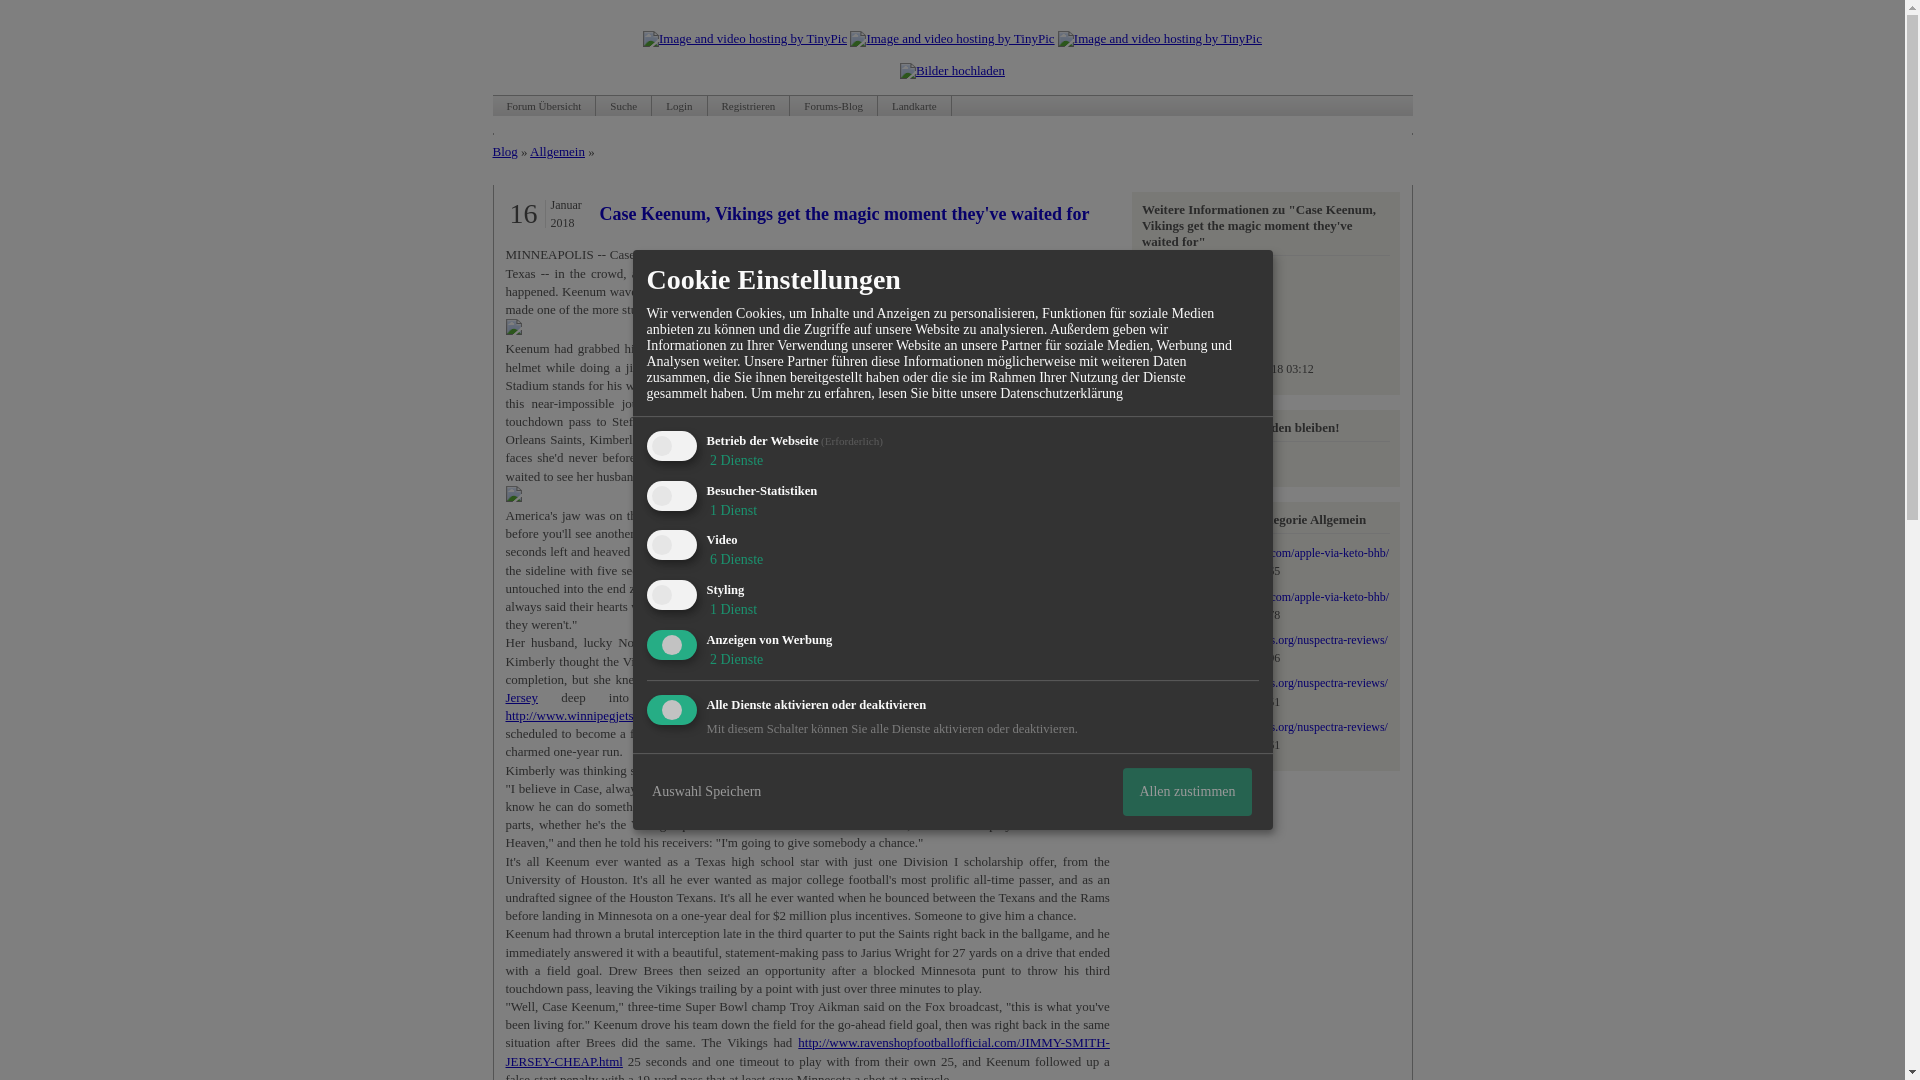  Describe the element at coordinates (679, 106) in the screenshot. I see `Login` at that location.